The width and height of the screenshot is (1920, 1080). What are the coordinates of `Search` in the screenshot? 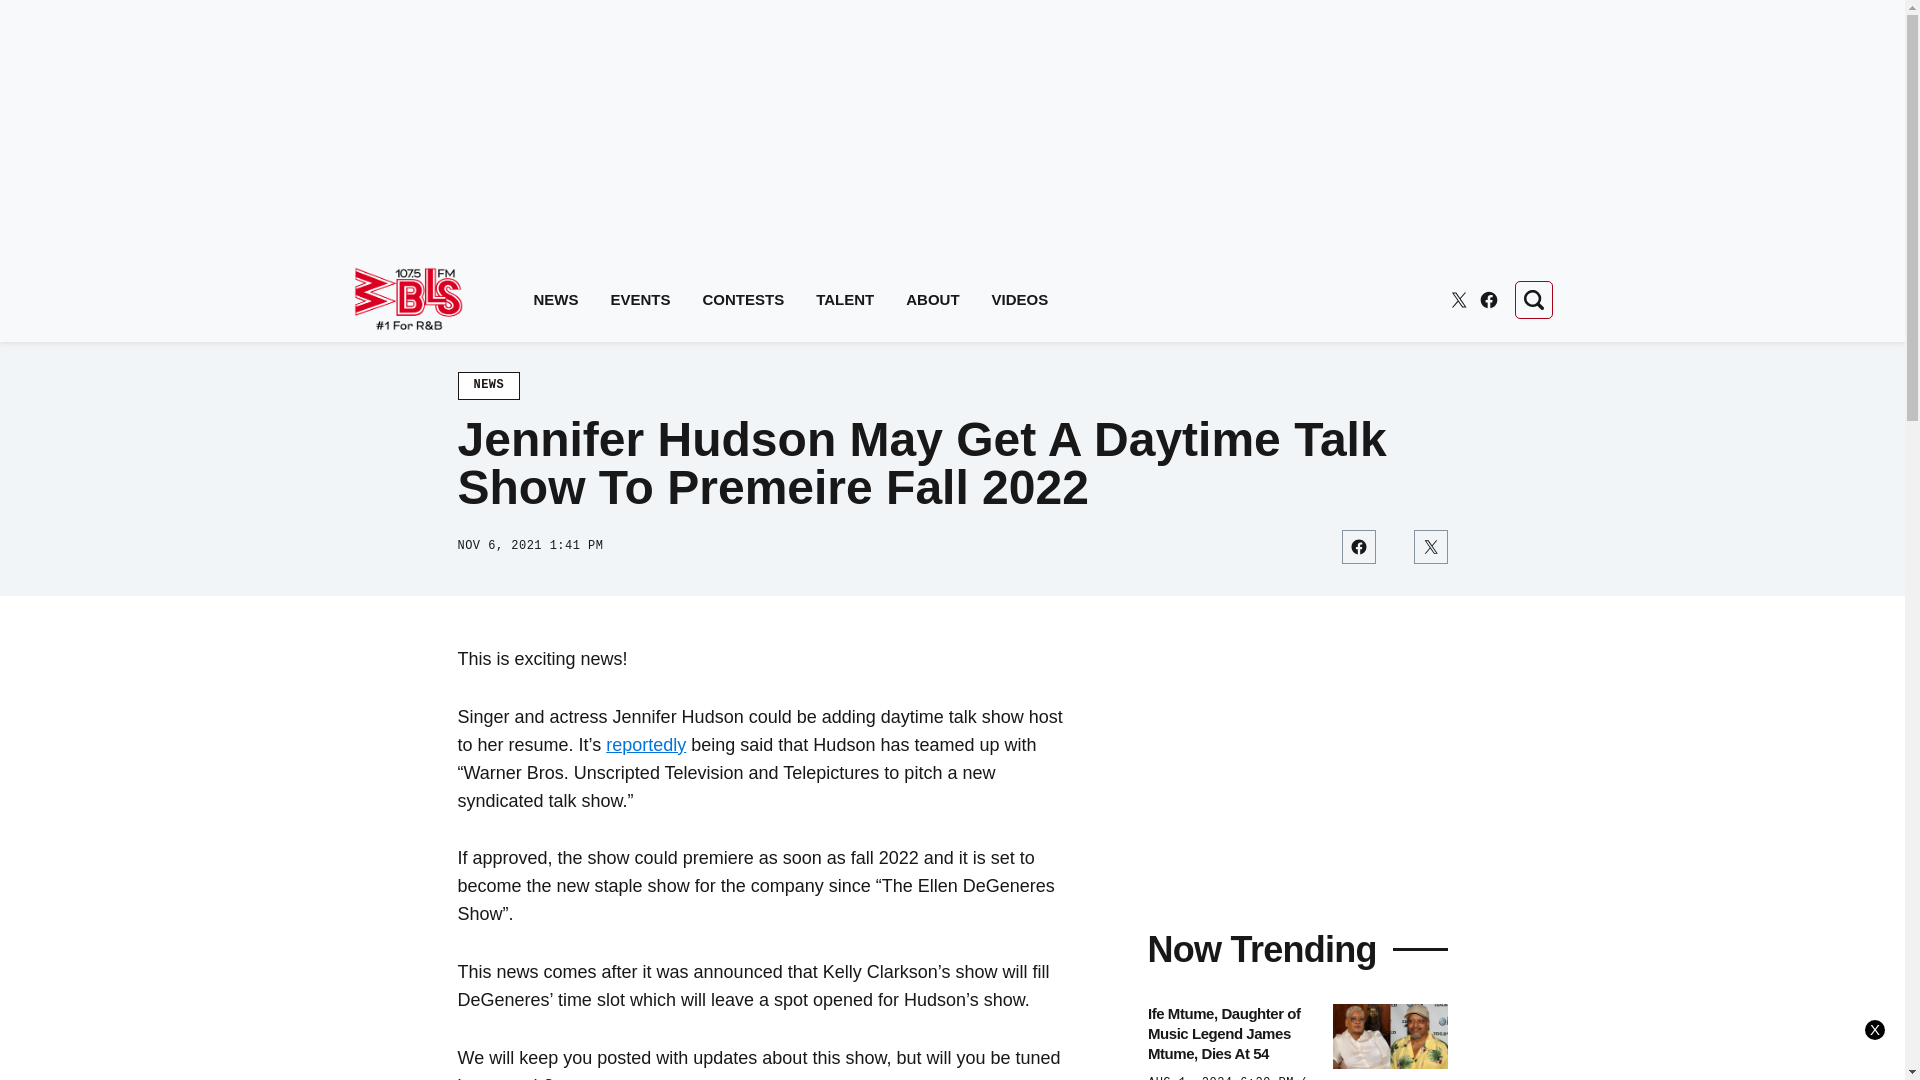 It's located at (1532, 299).